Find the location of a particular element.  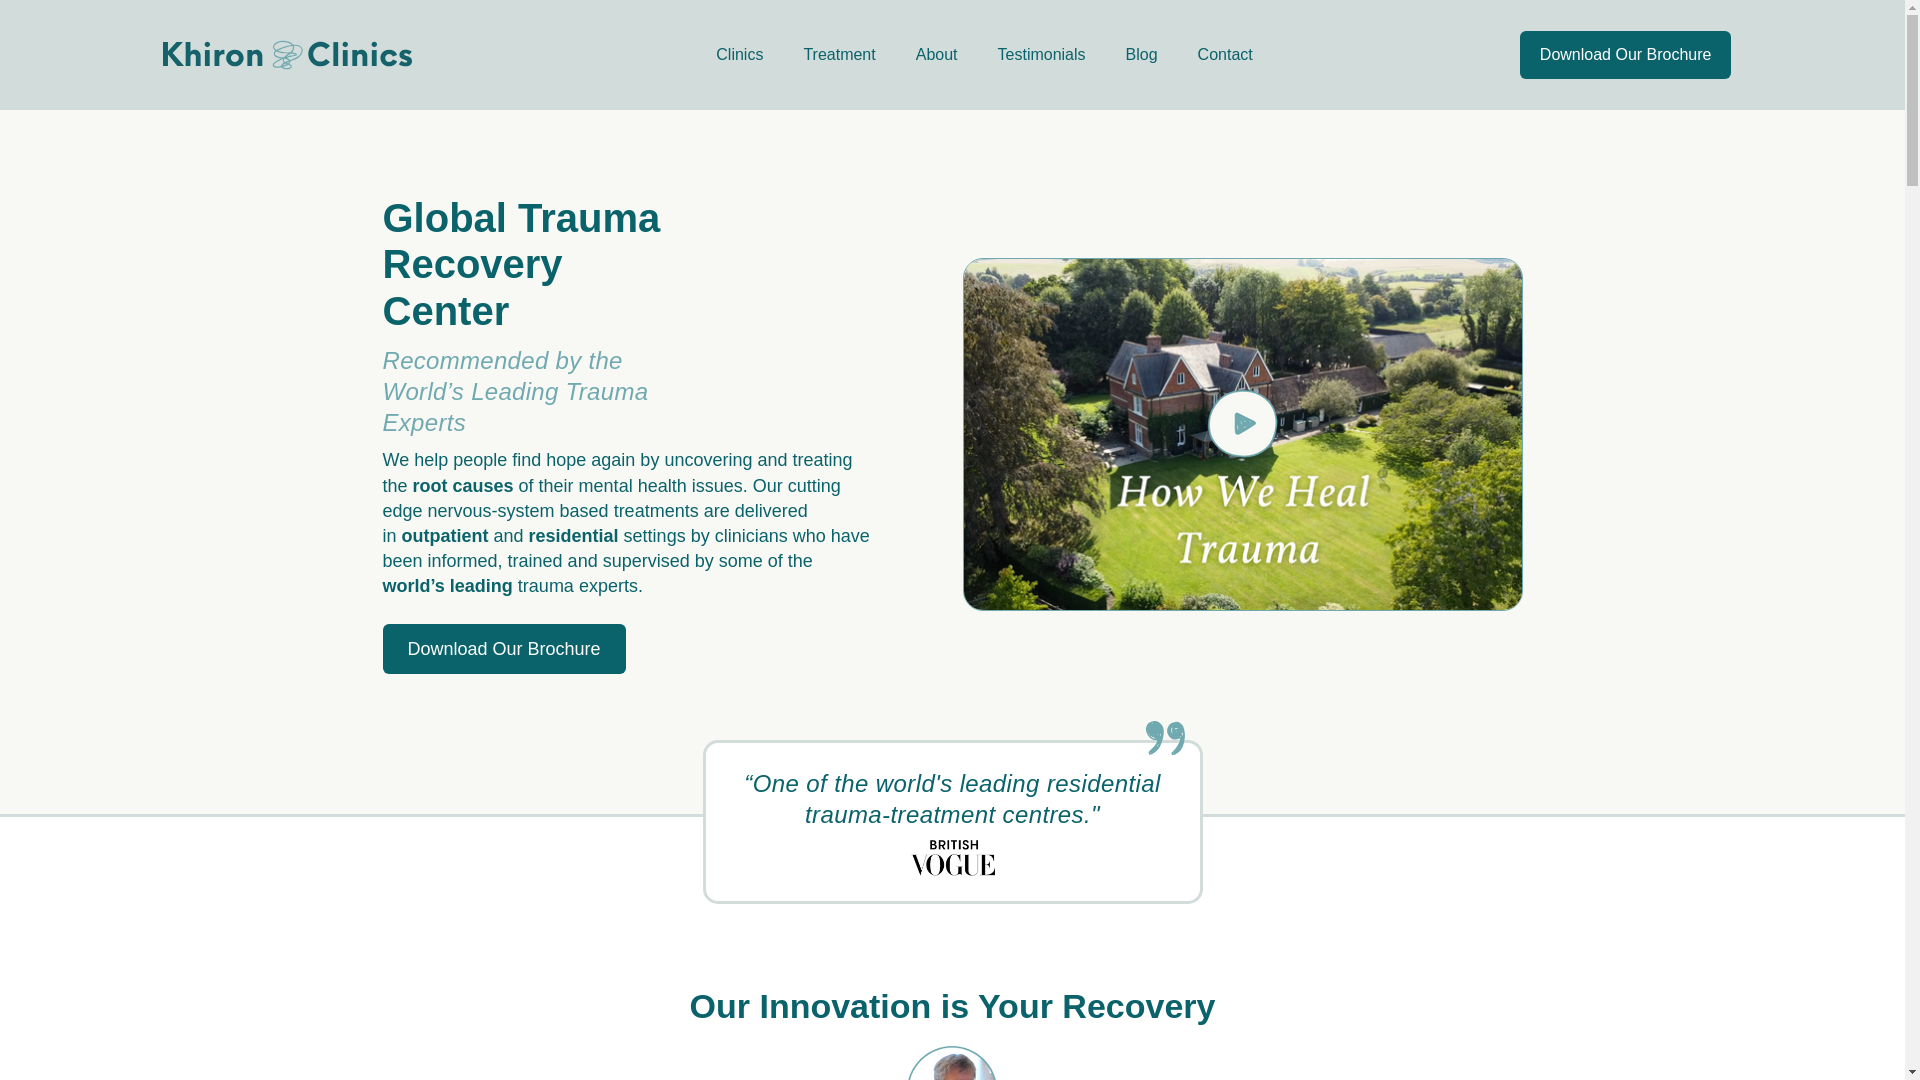

Contact is located at coordinates (1225, 54).